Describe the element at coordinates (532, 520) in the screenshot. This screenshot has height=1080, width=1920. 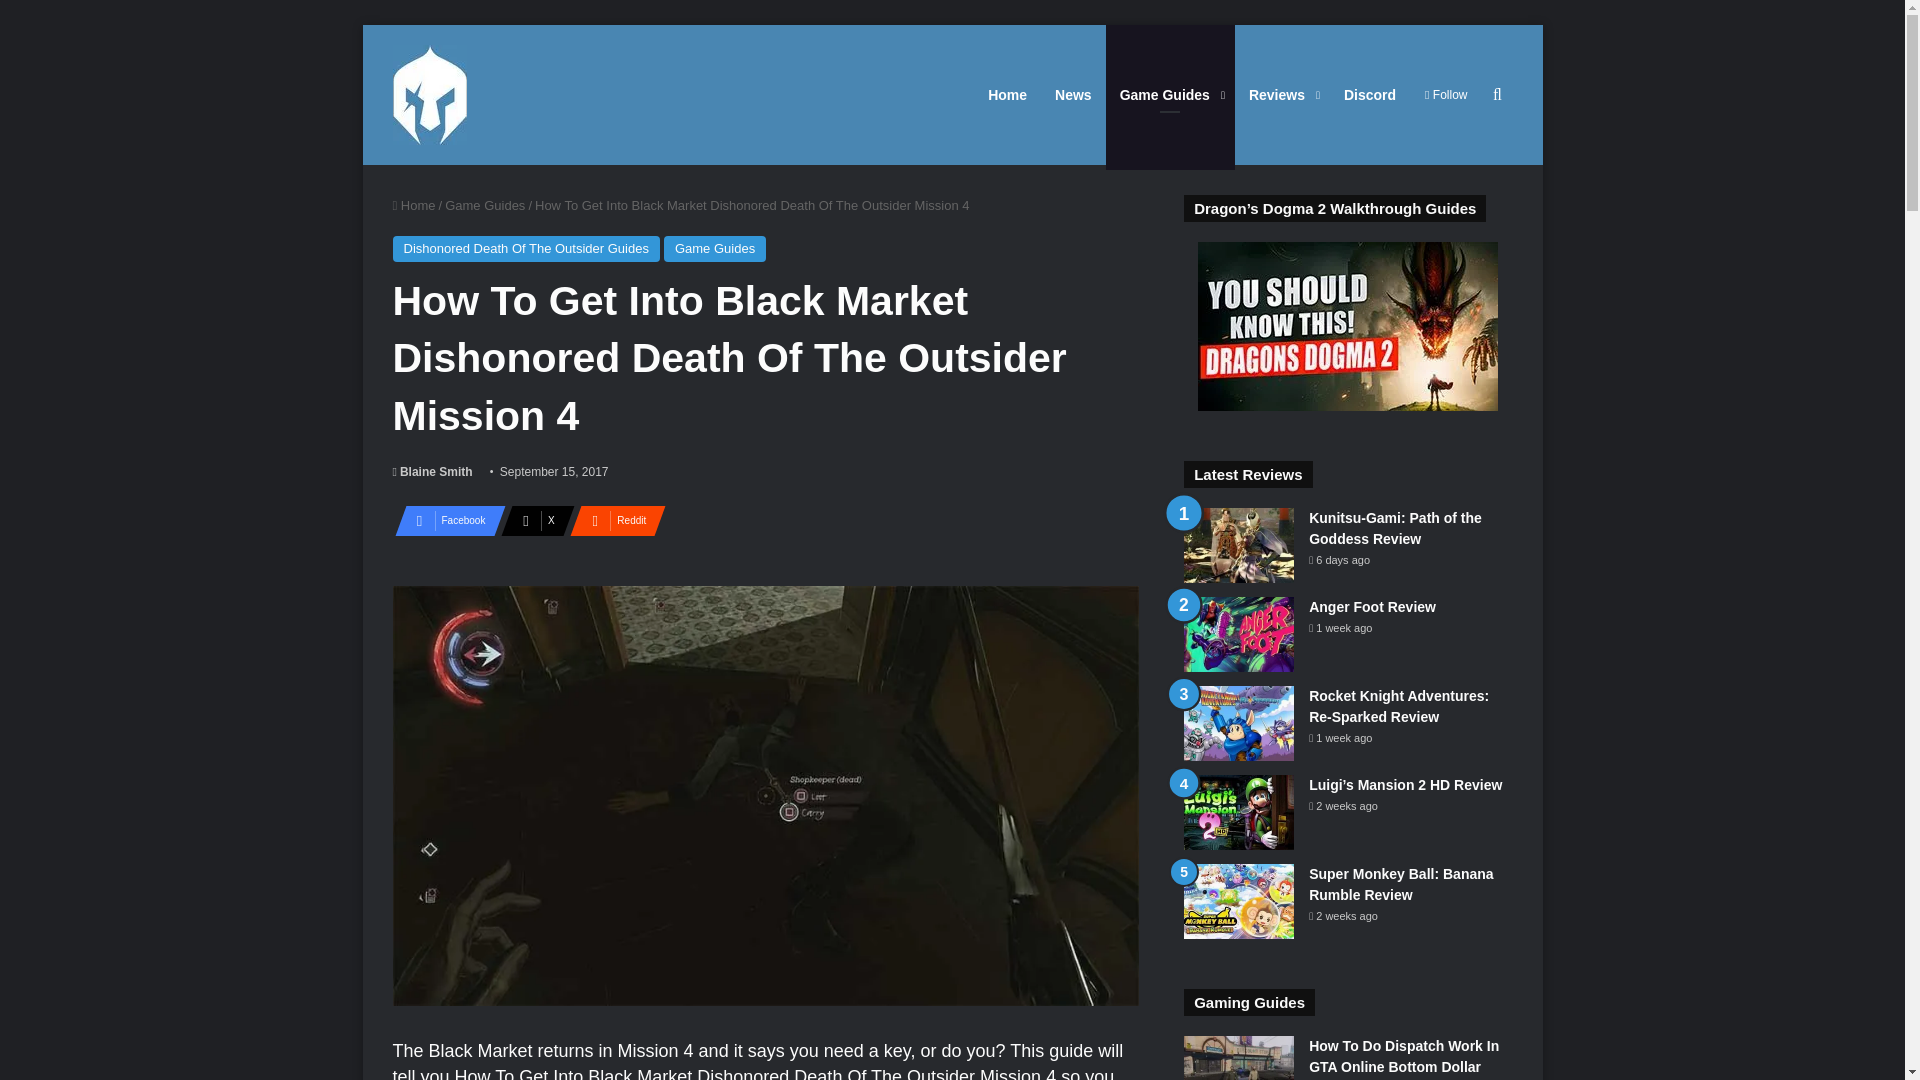
I see `X` at that location.